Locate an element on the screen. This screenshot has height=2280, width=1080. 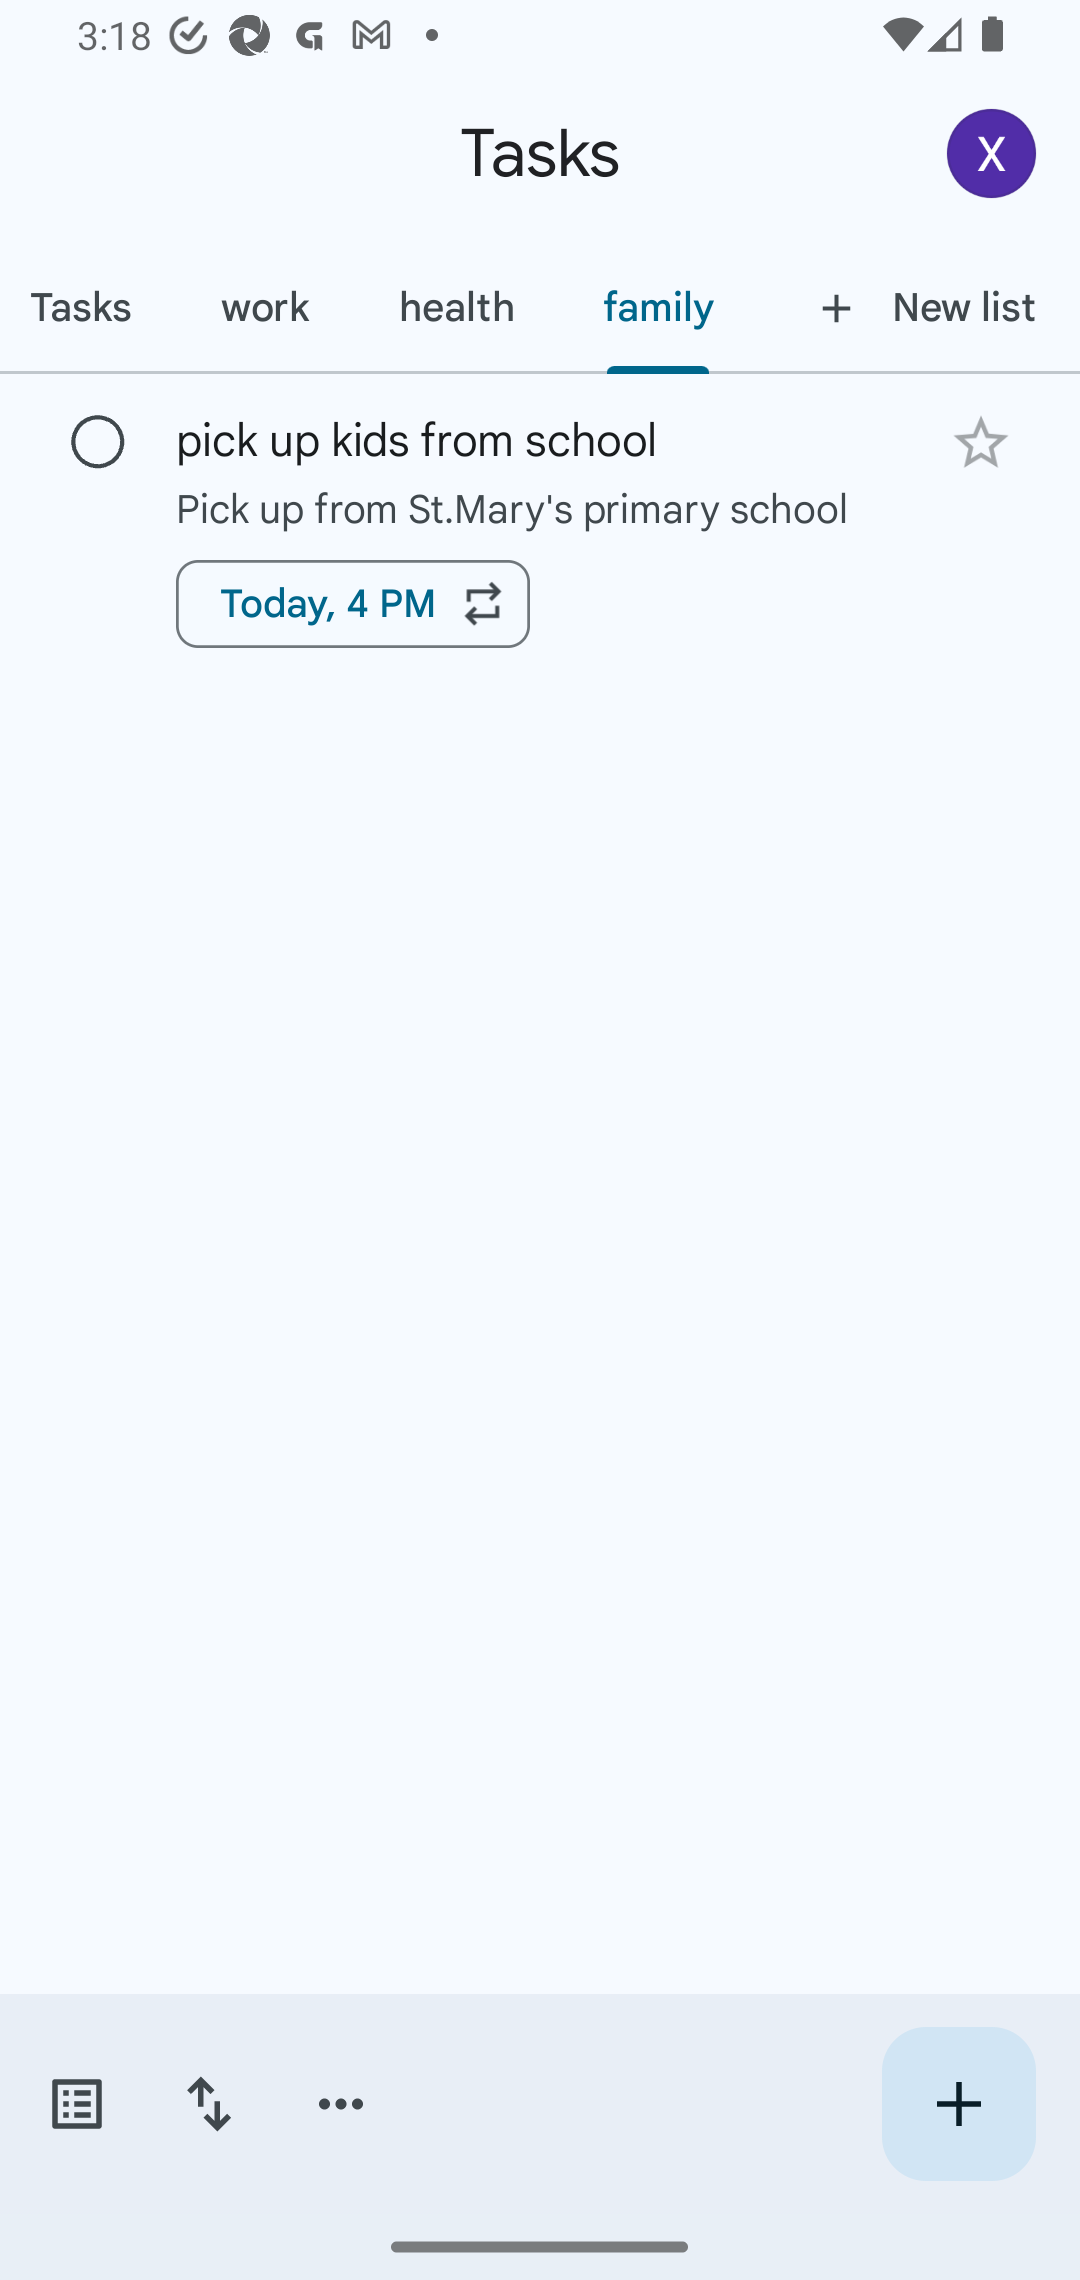
Change sort order is located at coordinates (208, 2104).